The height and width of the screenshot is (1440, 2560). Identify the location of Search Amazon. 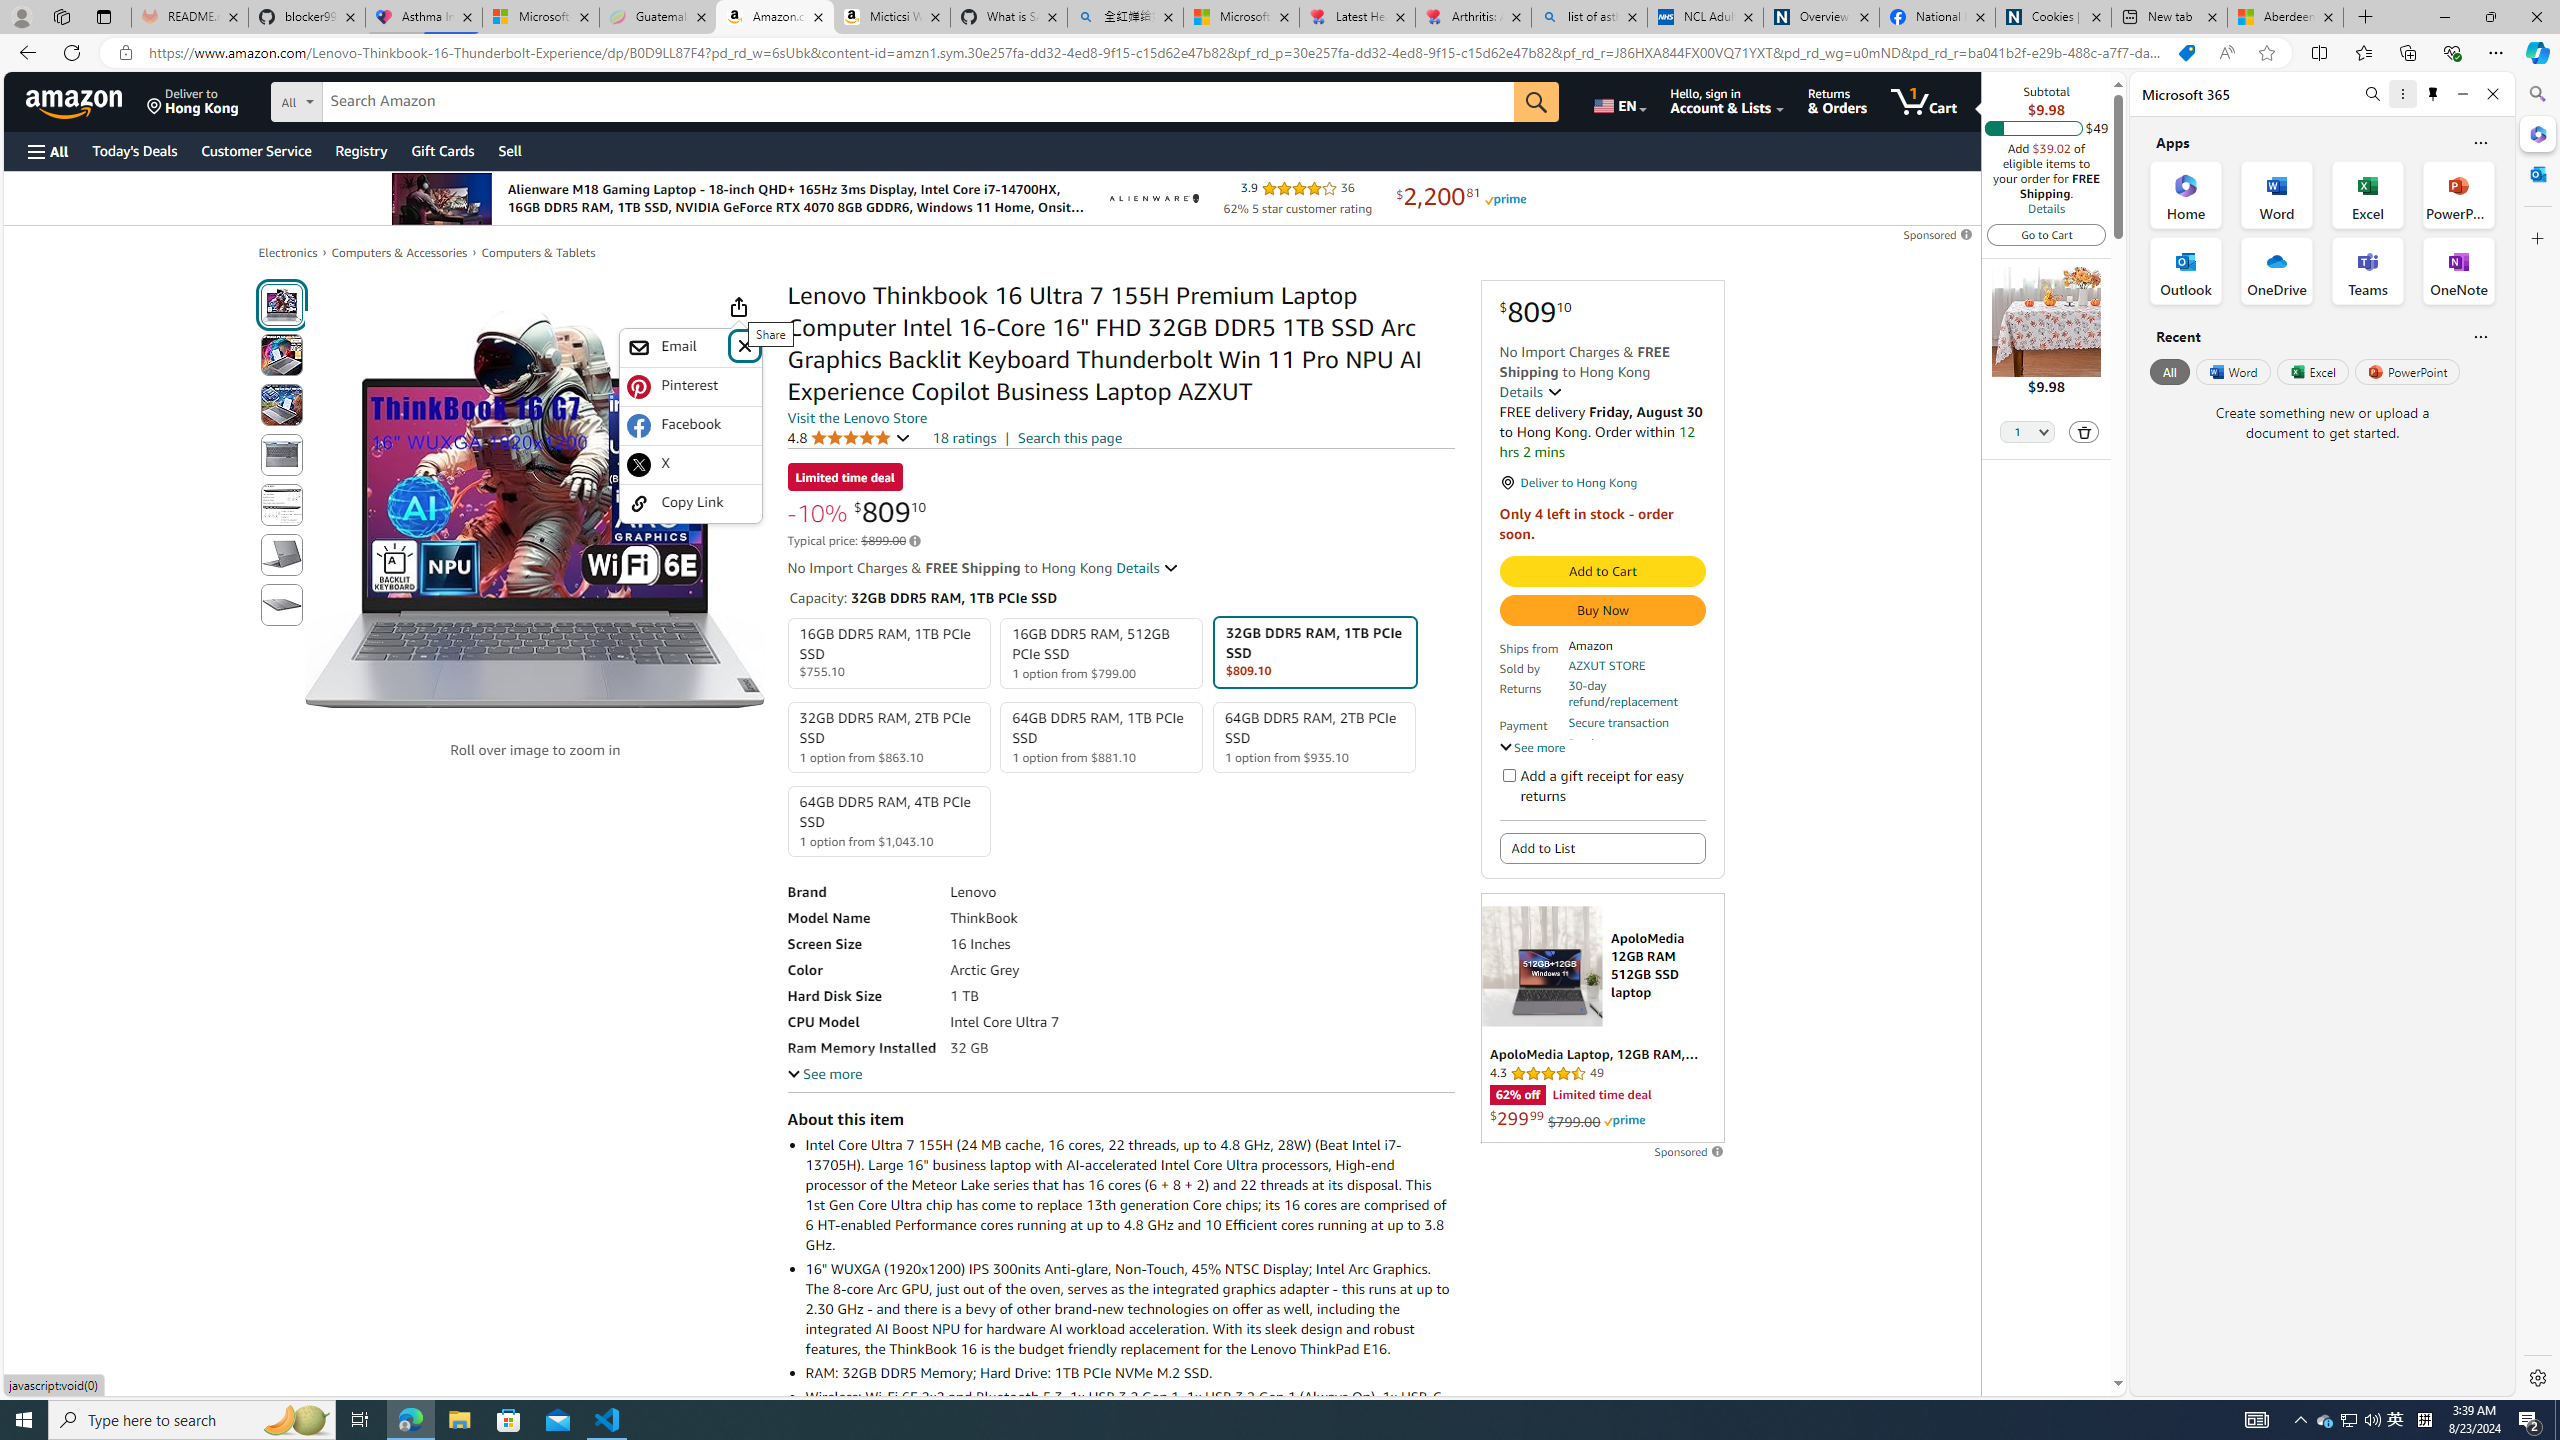
(918, 102).